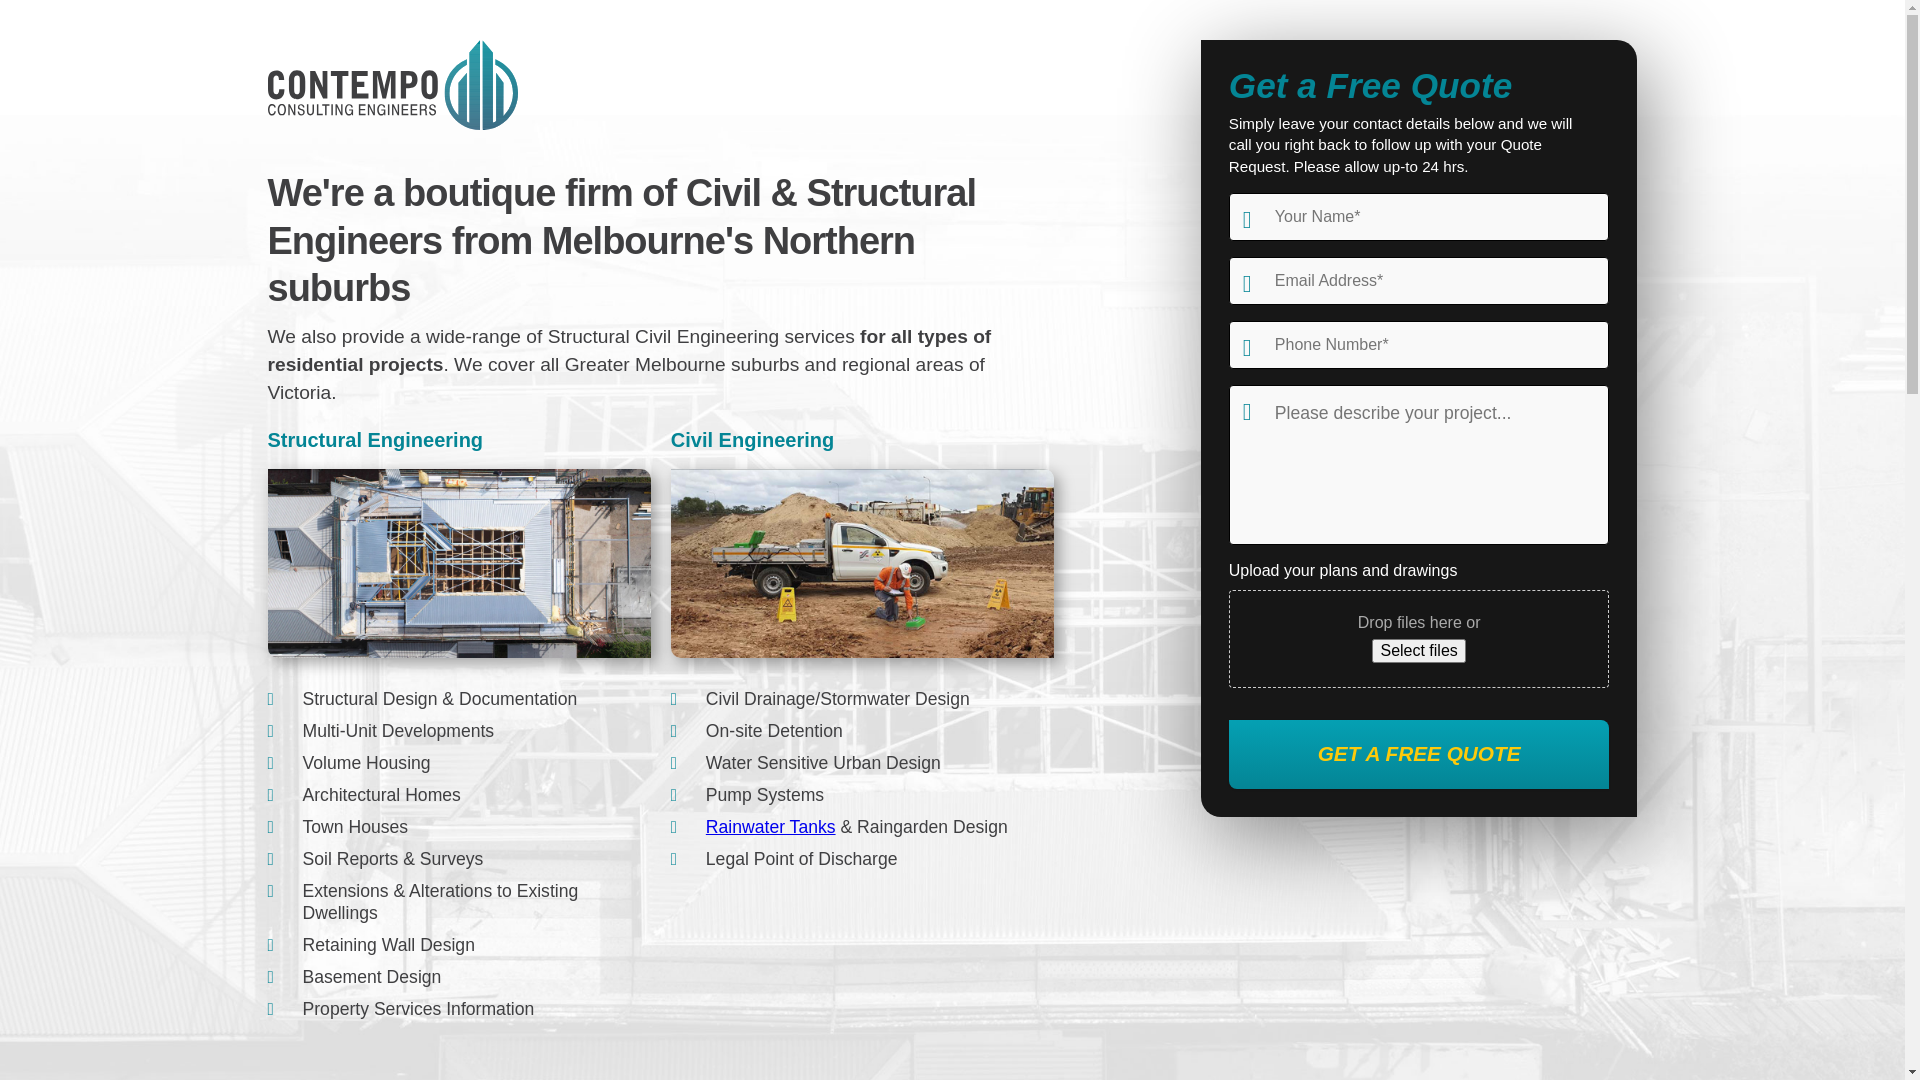 The height and width of the screenshot is (1080, 1920). I want to click on Structural Engineering Services, so click(460, 564).